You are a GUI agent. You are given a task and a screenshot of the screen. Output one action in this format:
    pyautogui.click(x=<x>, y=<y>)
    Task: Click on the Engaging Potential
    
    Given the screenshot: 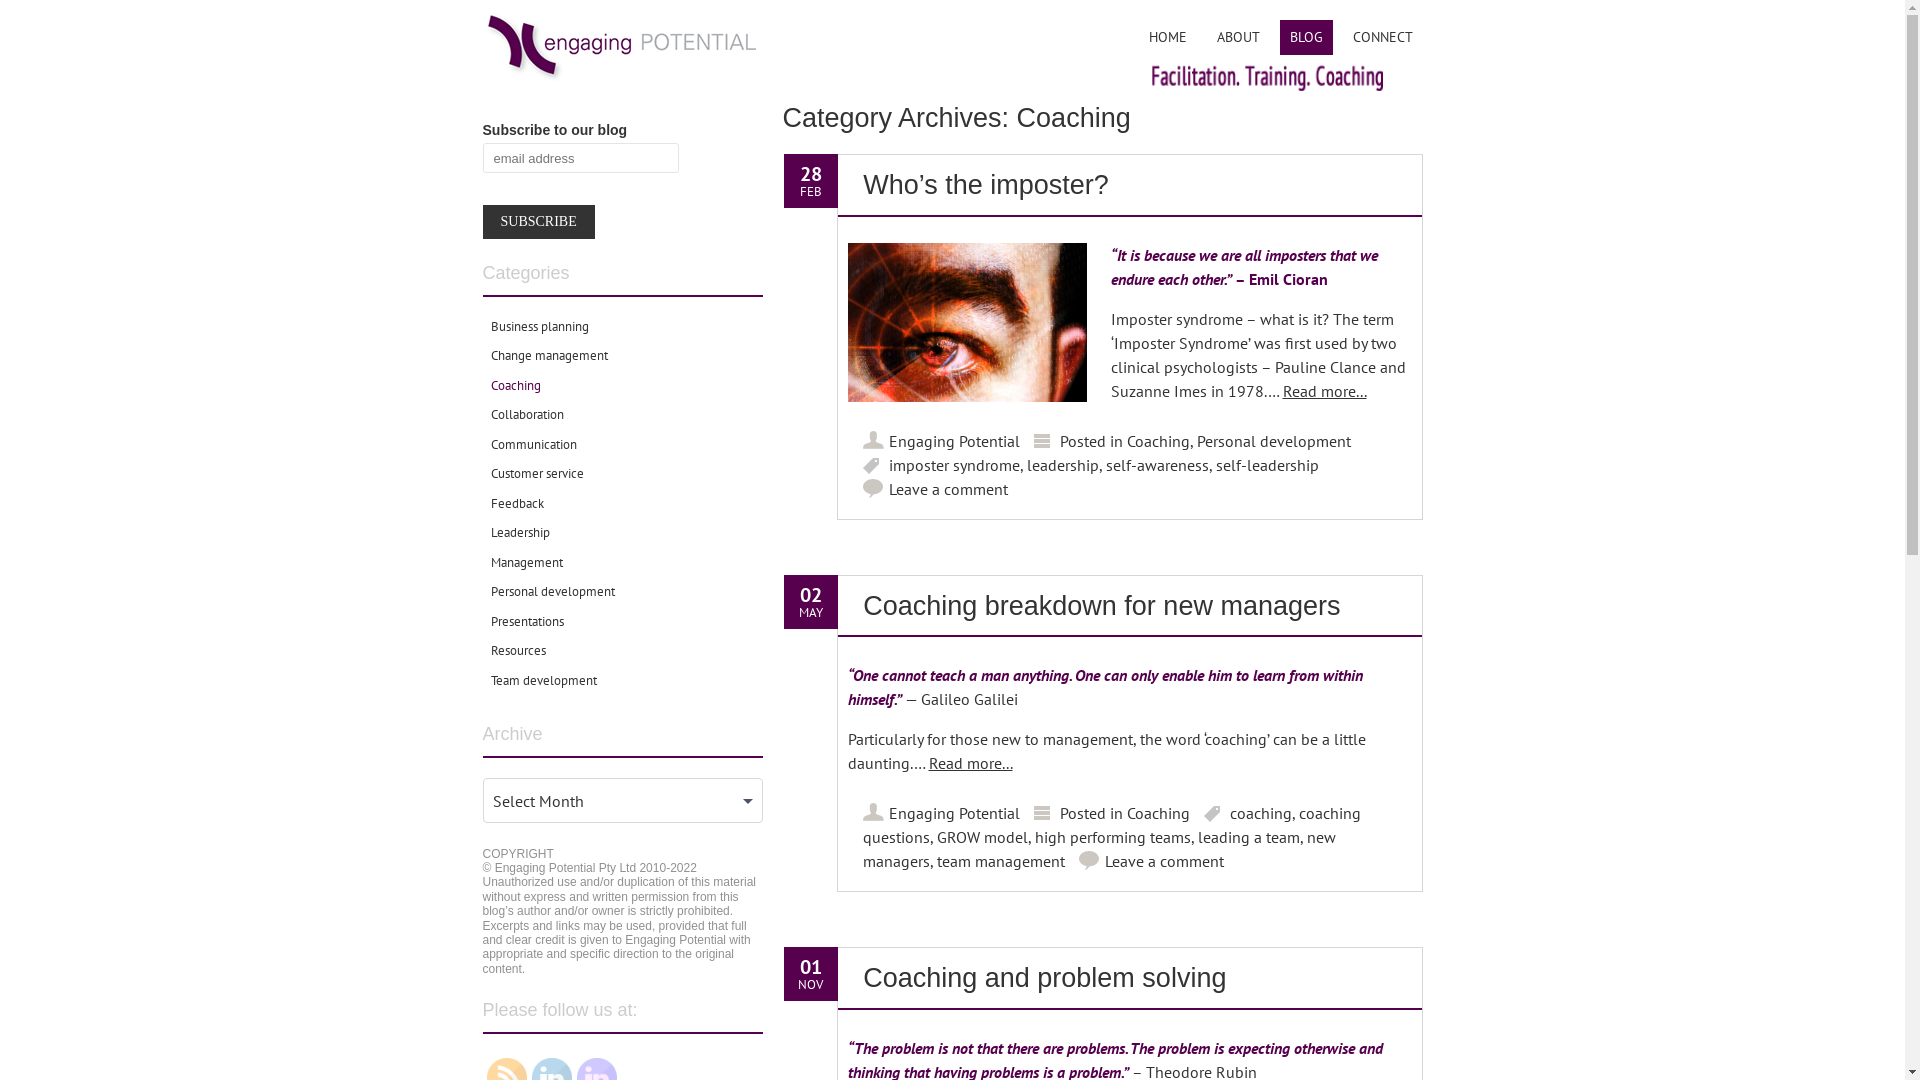 What is the action you would take?
    pyautogui.click(x=954, y=441)
    